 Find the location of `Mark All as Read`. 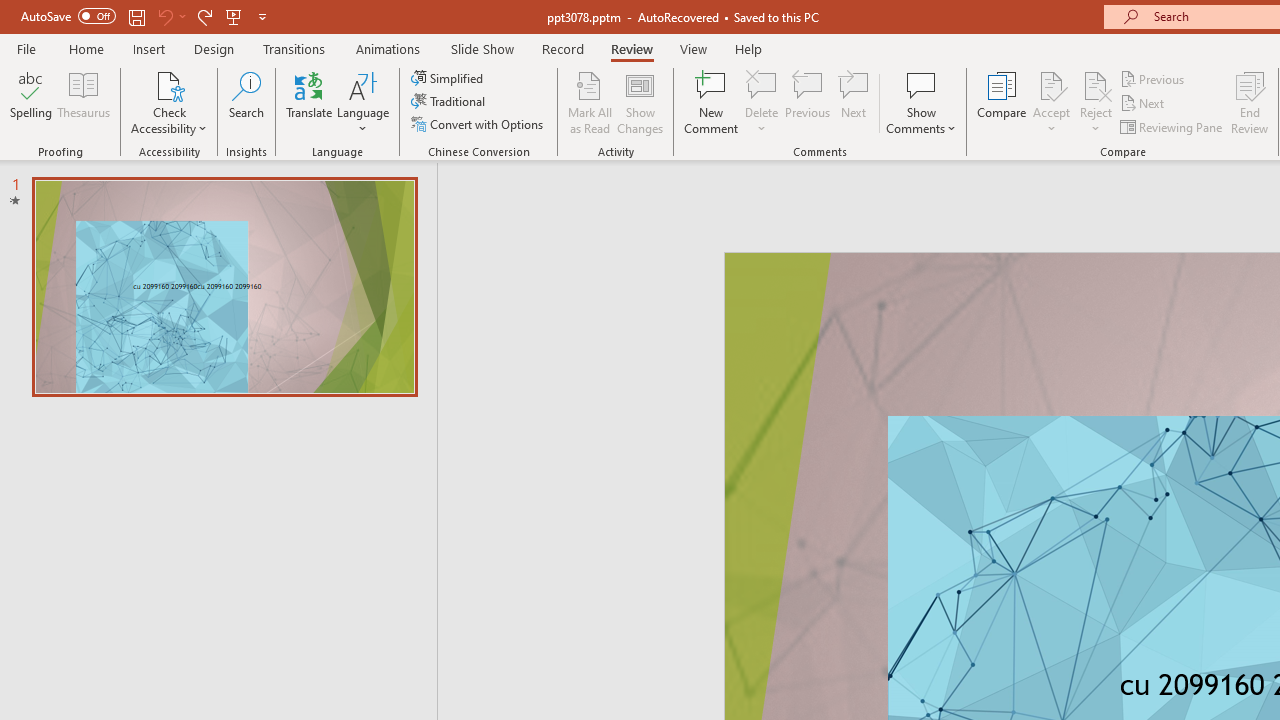

Mark All as Read is located at coordinates (590, 102).